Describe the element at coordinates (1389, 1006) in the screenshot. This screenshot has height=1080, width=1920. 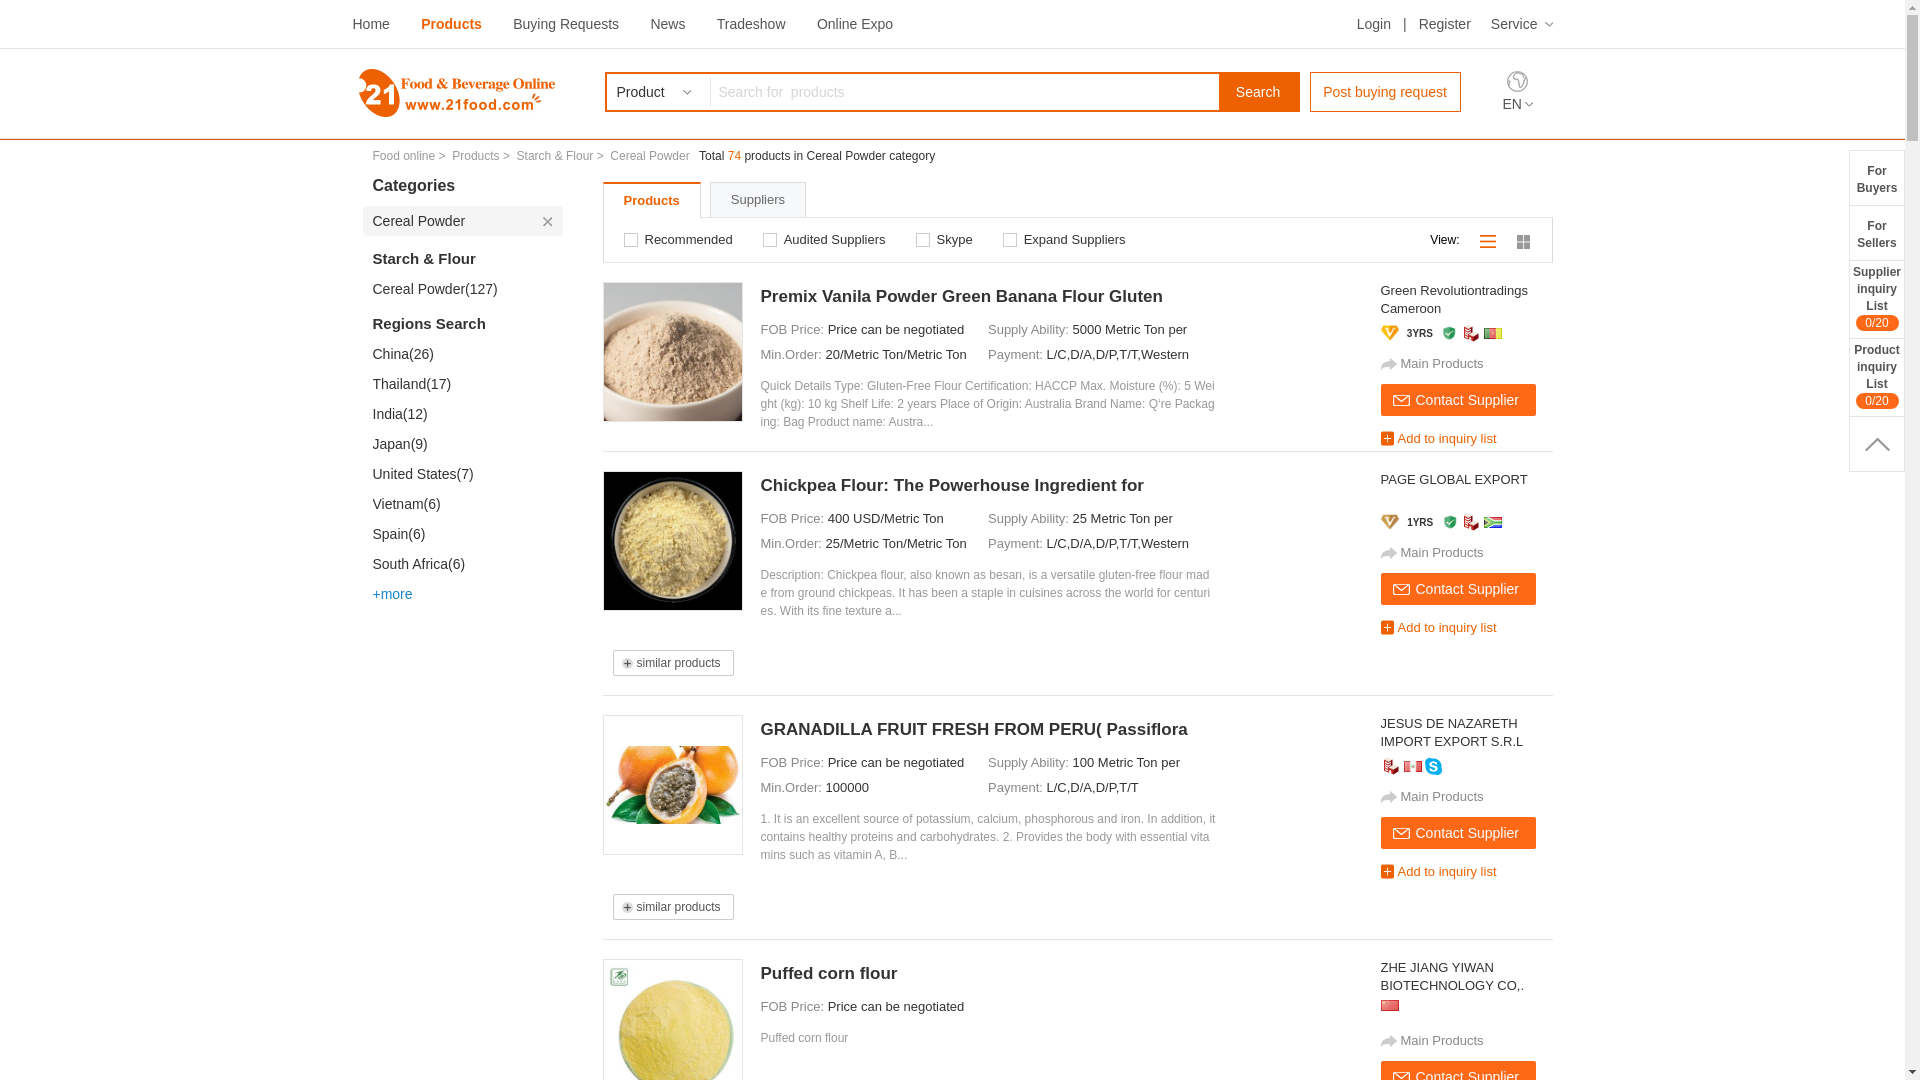
I see `China` at that location.